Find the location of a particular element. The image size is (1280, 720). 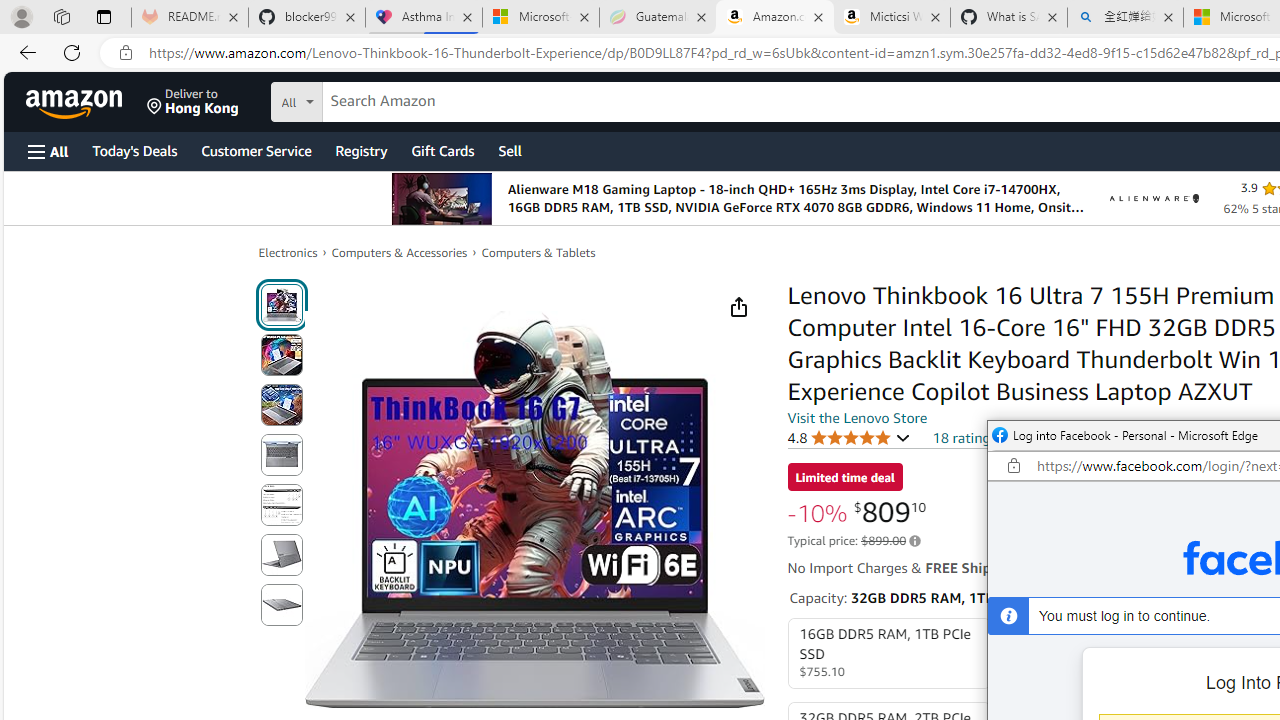

Visit the Lenovo Store is located at coordinates (858, 417).